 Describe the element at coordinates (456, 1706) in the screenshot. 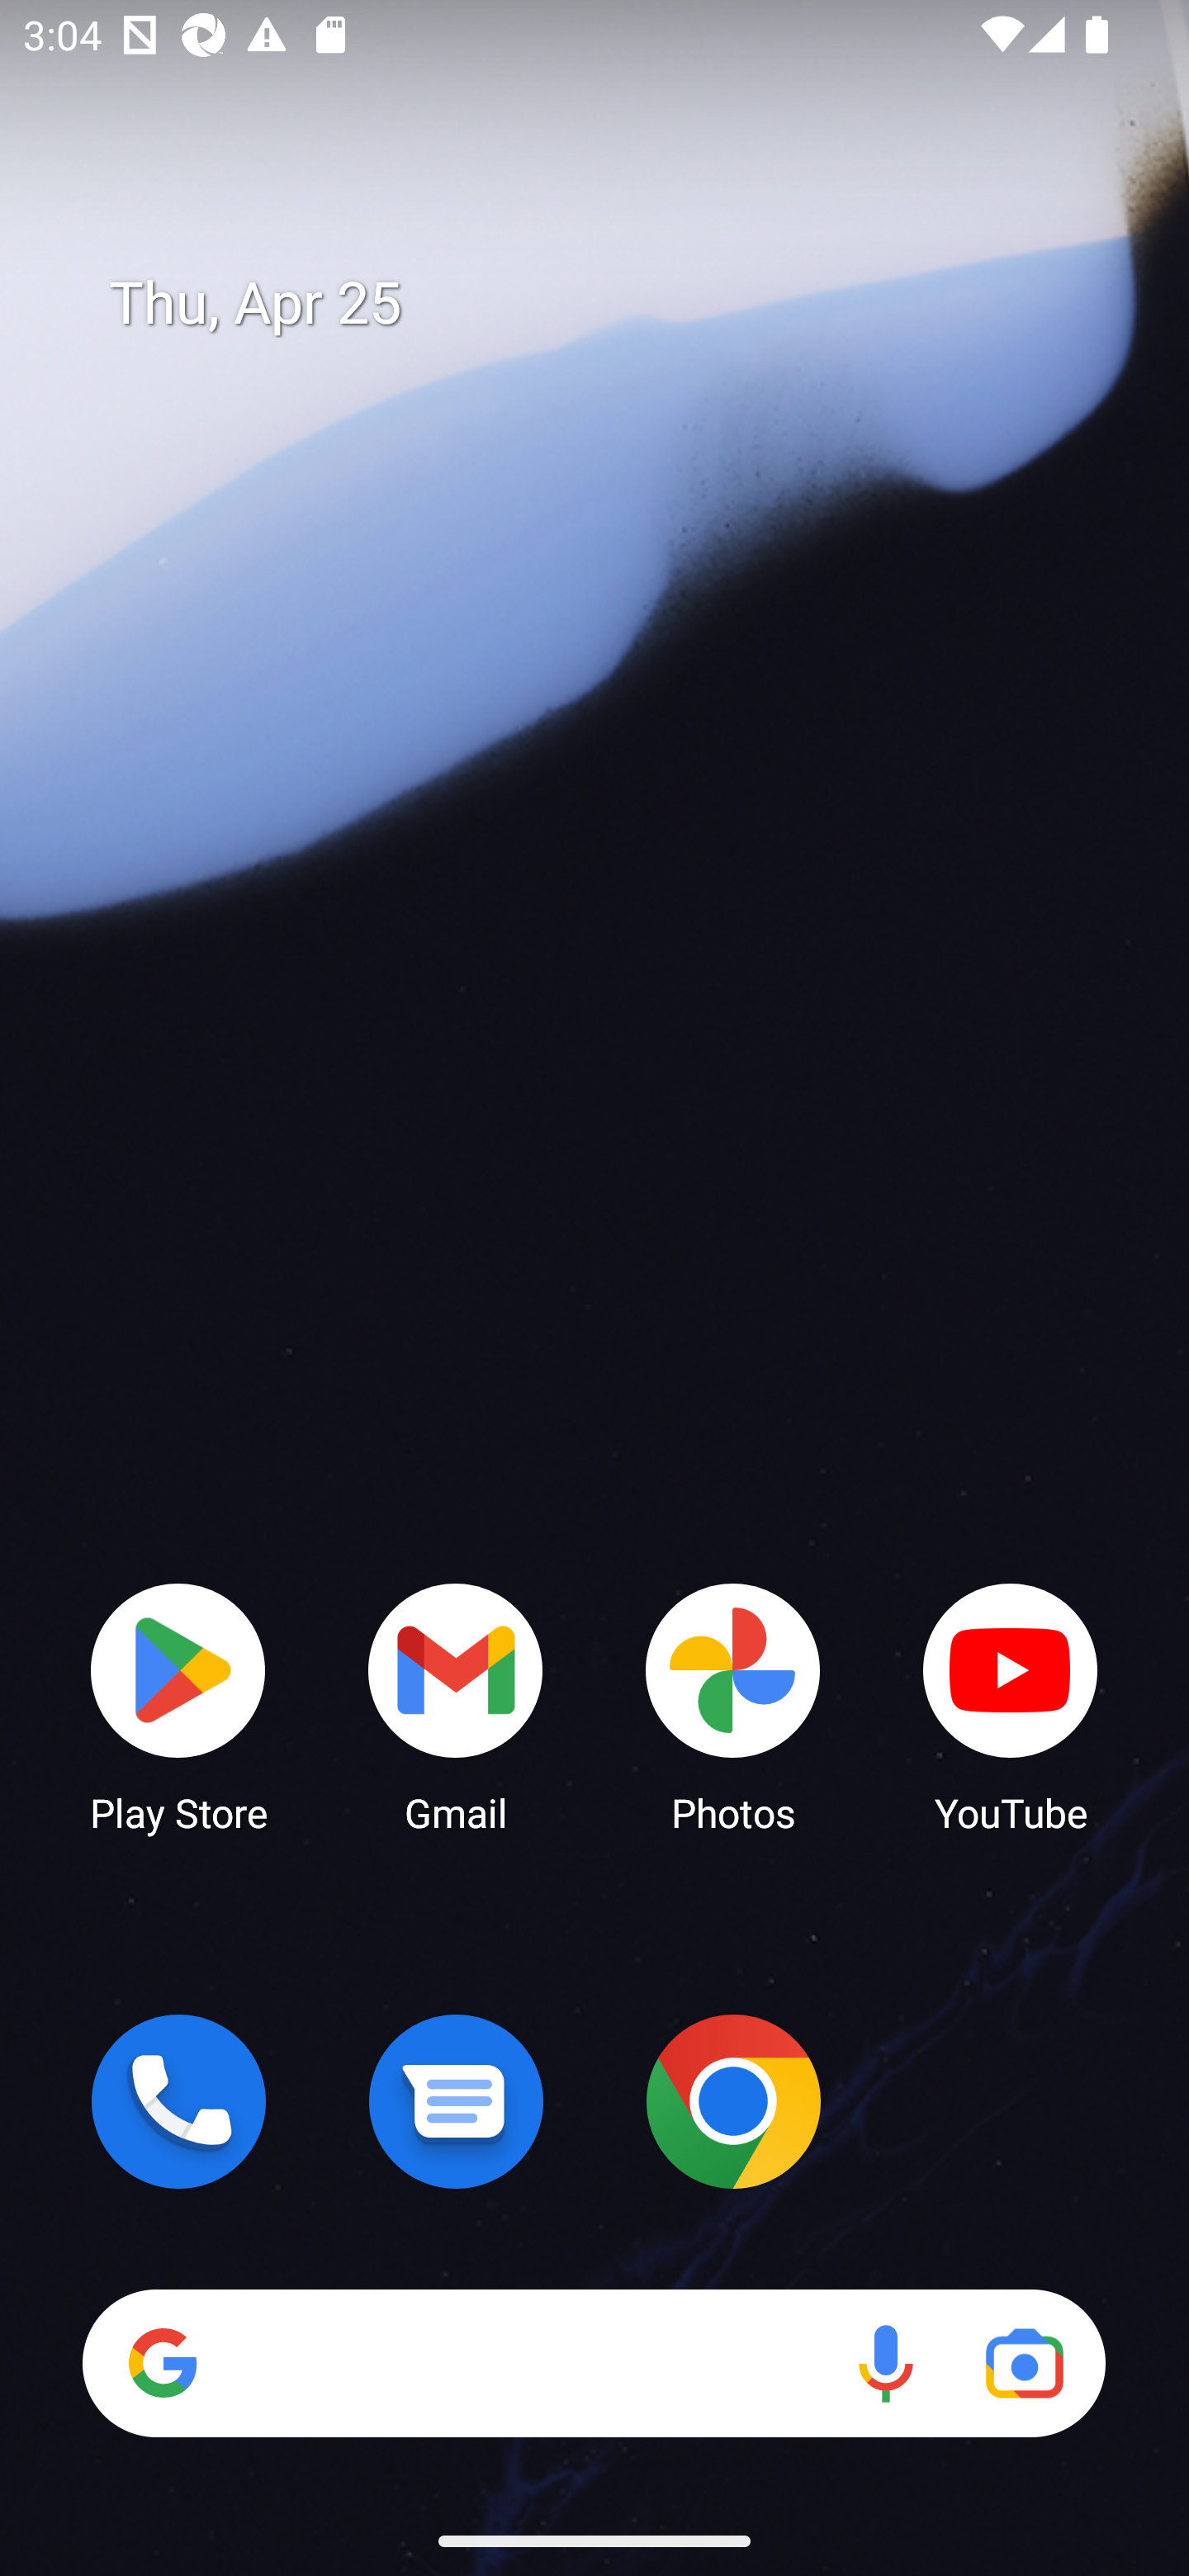

I see `Gmail` at that location.